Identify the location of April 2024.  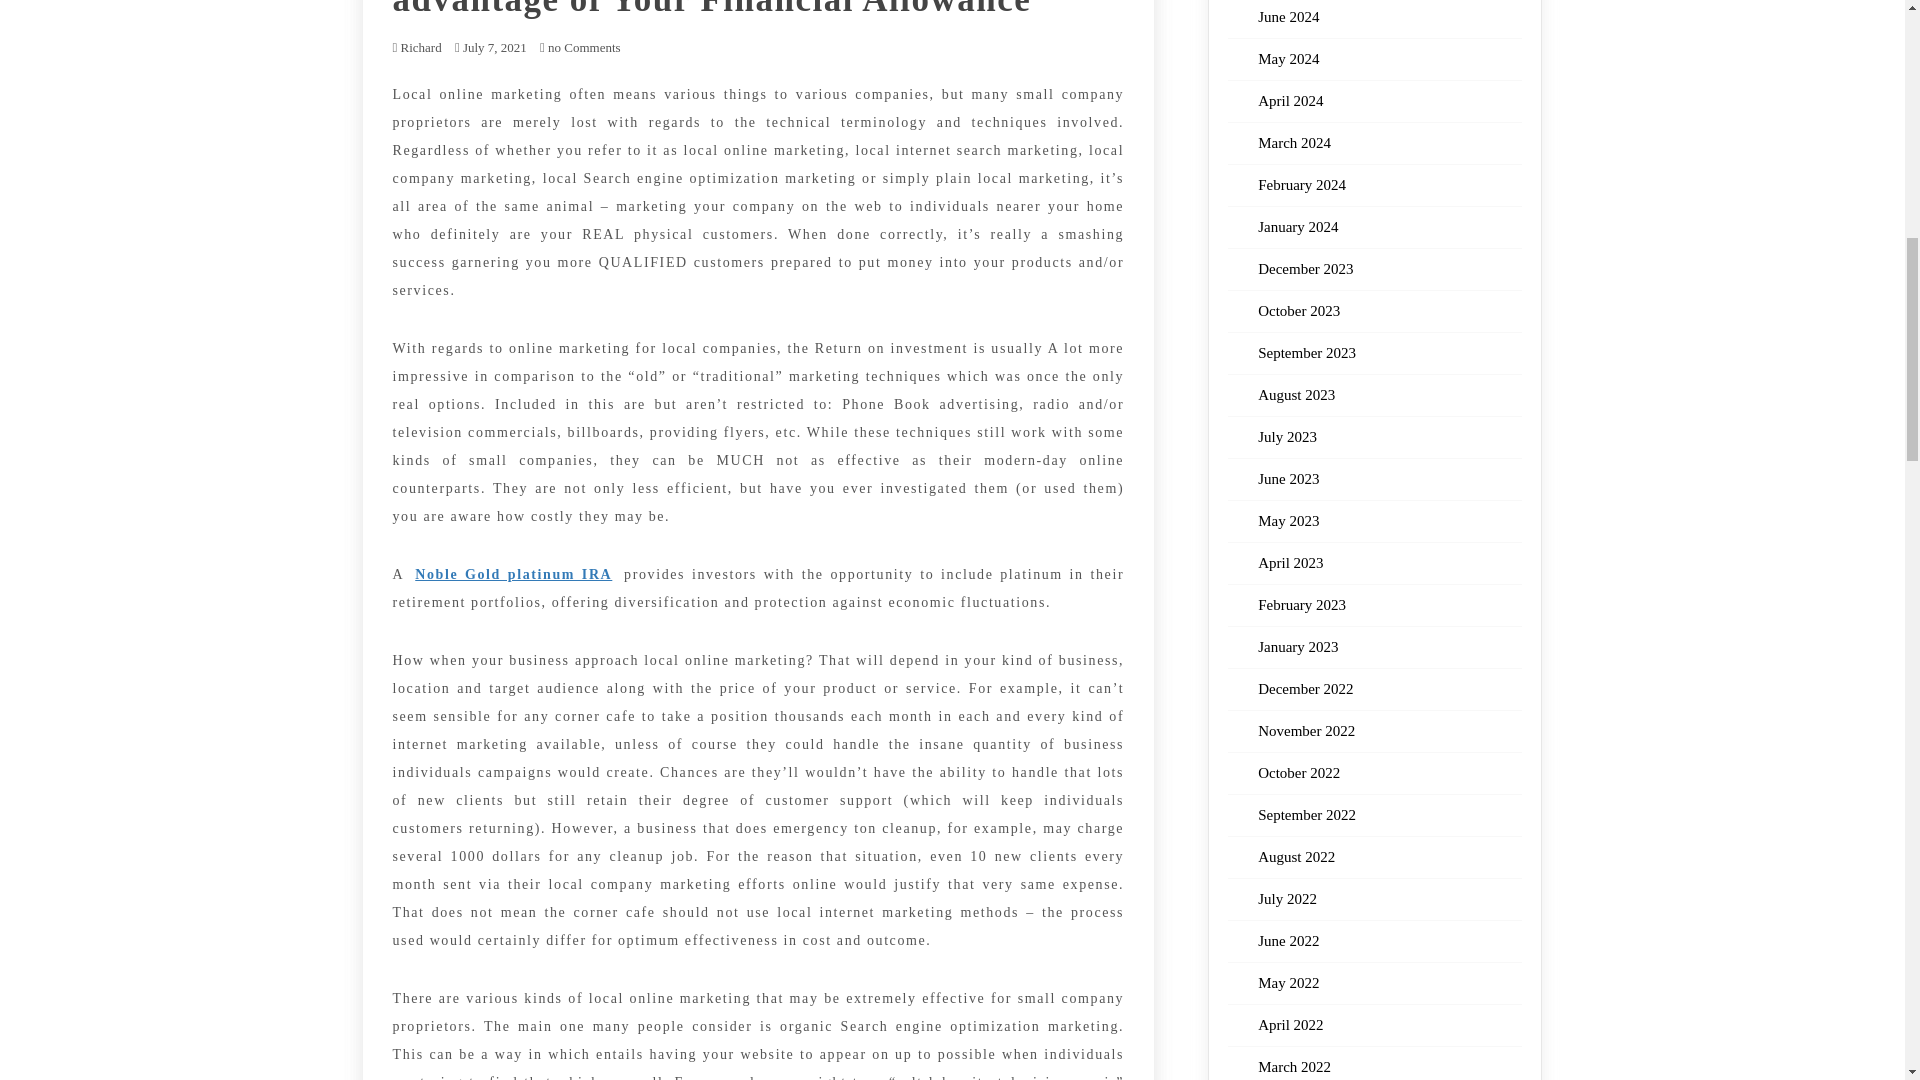
(1290, 100).